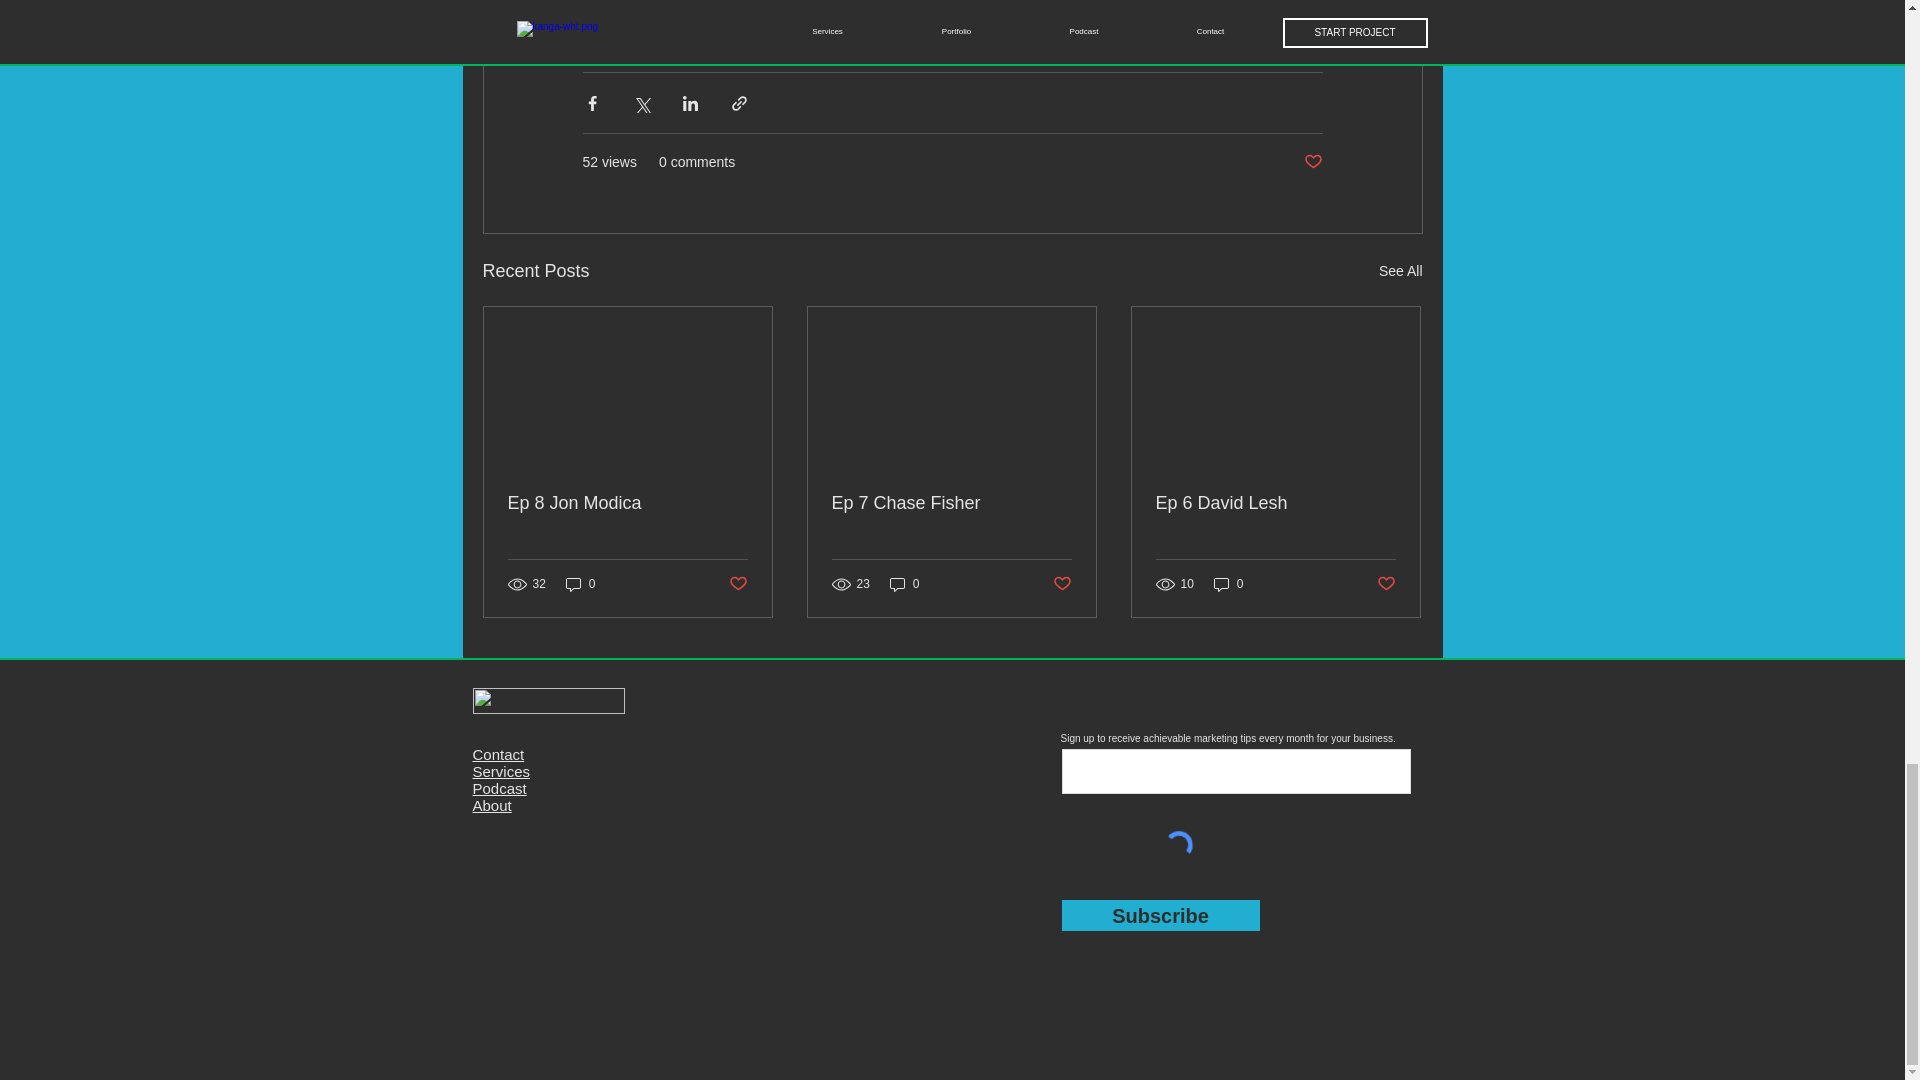  What do you see at coordinates (1160, 914) in the screenshot?
I see `Subscribe` at bounding box center [1160, 914].